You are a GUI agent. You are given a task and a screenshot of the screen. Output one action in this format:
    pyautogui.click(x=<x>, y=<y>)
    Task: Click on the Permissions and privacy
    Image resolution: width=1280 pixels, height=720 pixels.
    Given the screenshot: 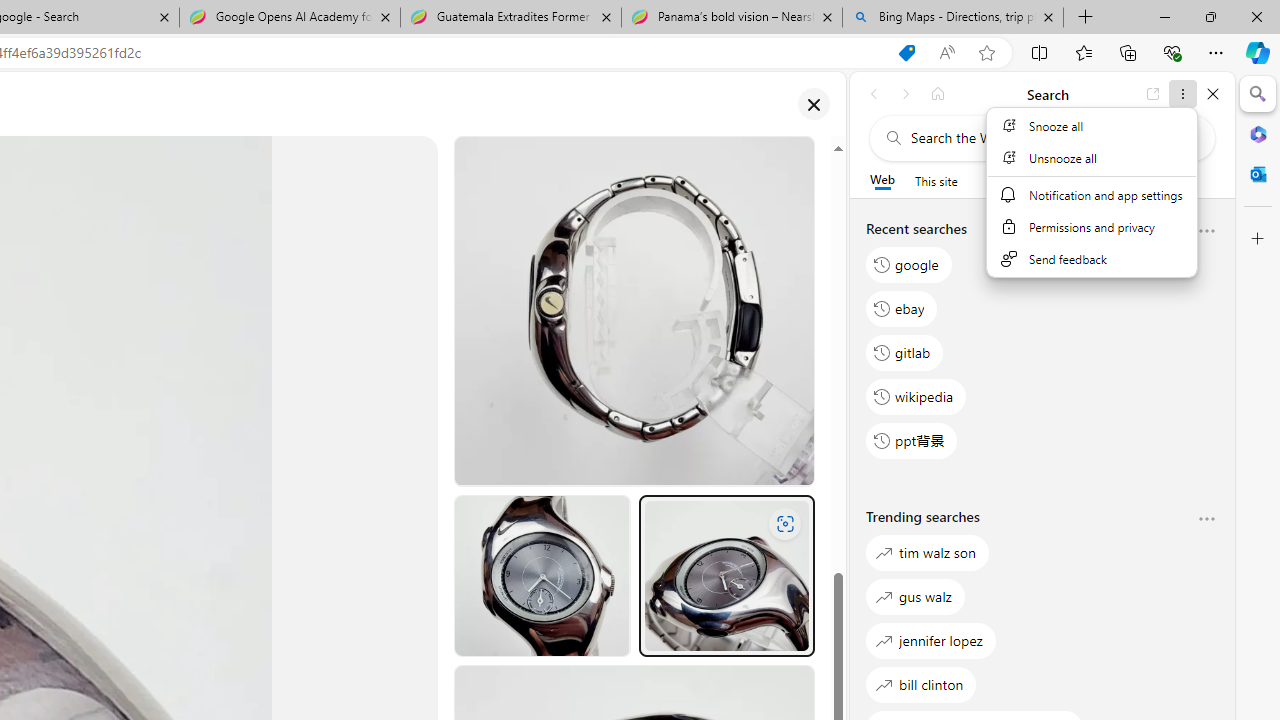 What is the action you would take?
    pyautogui.click(x=1091, y=226)
    